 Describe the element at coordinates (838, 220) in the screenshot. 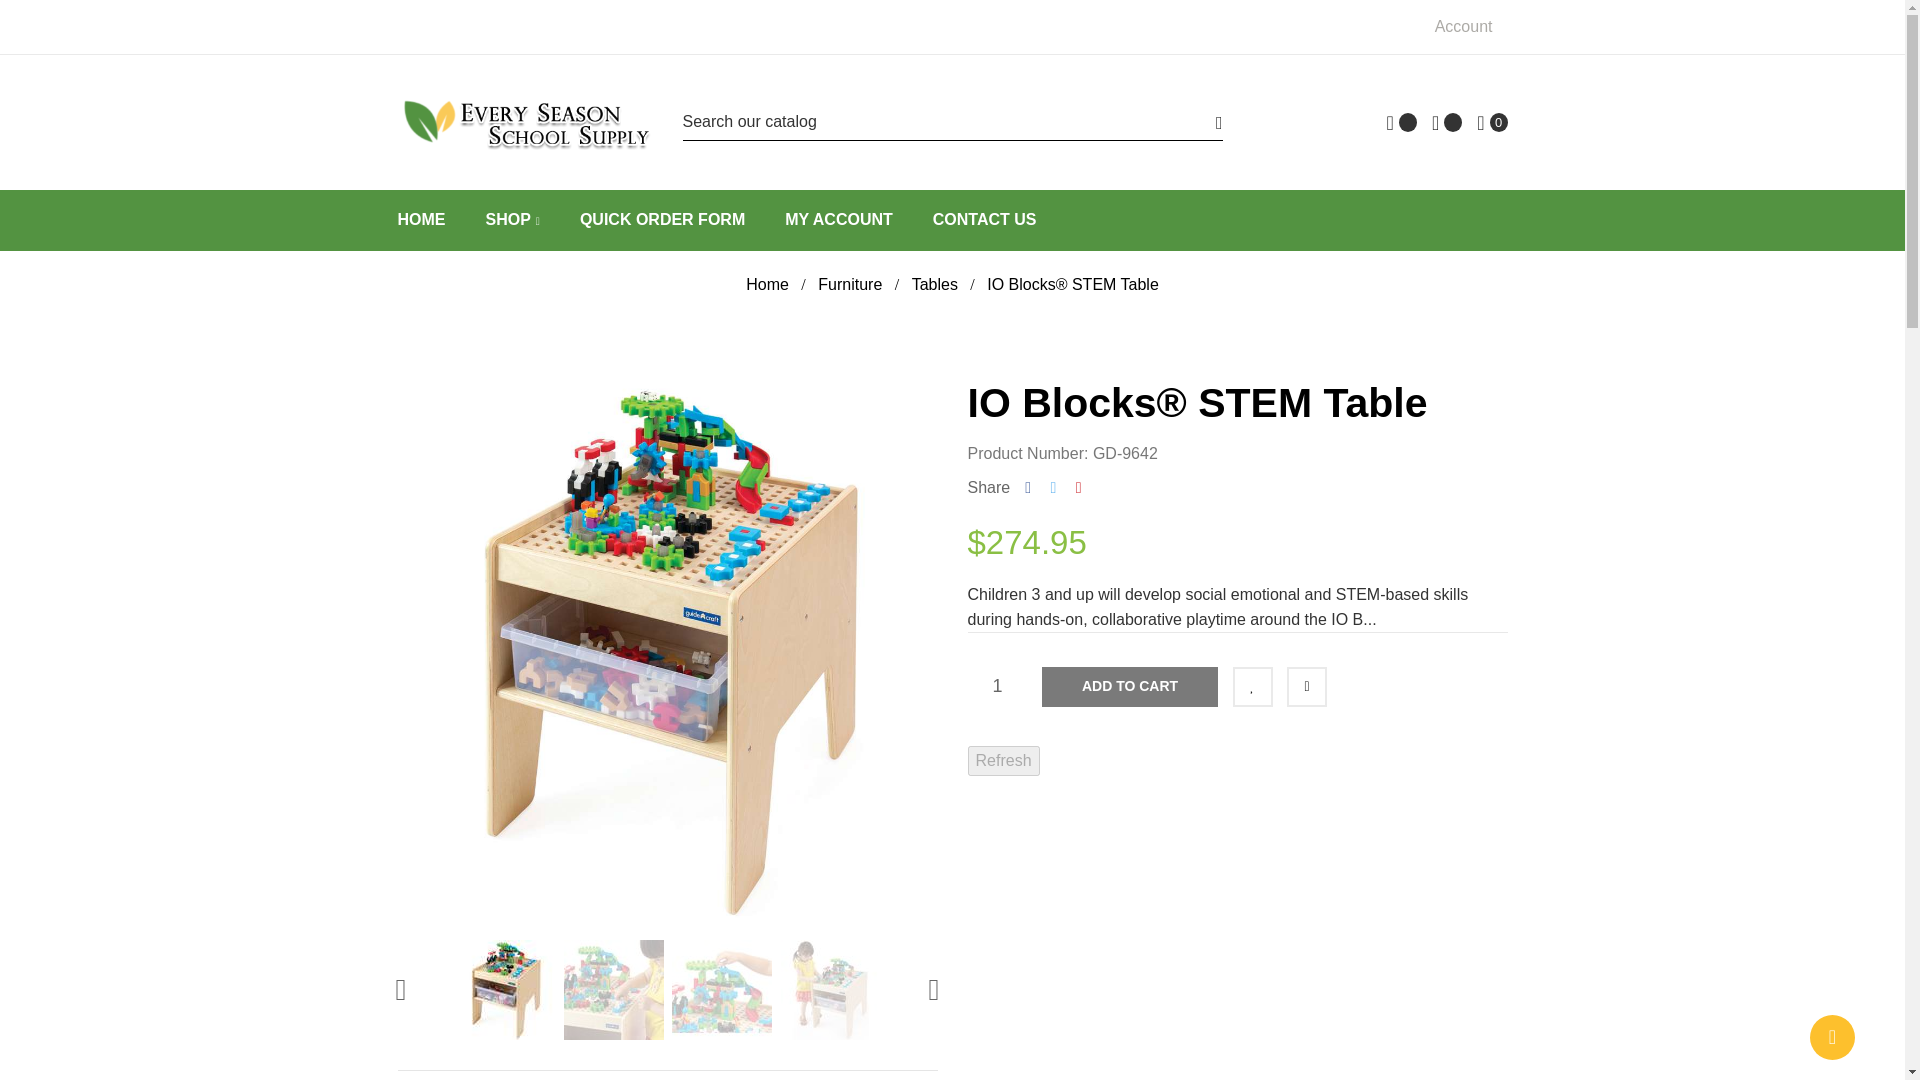

I see `MY ACCOUNT` at that location.